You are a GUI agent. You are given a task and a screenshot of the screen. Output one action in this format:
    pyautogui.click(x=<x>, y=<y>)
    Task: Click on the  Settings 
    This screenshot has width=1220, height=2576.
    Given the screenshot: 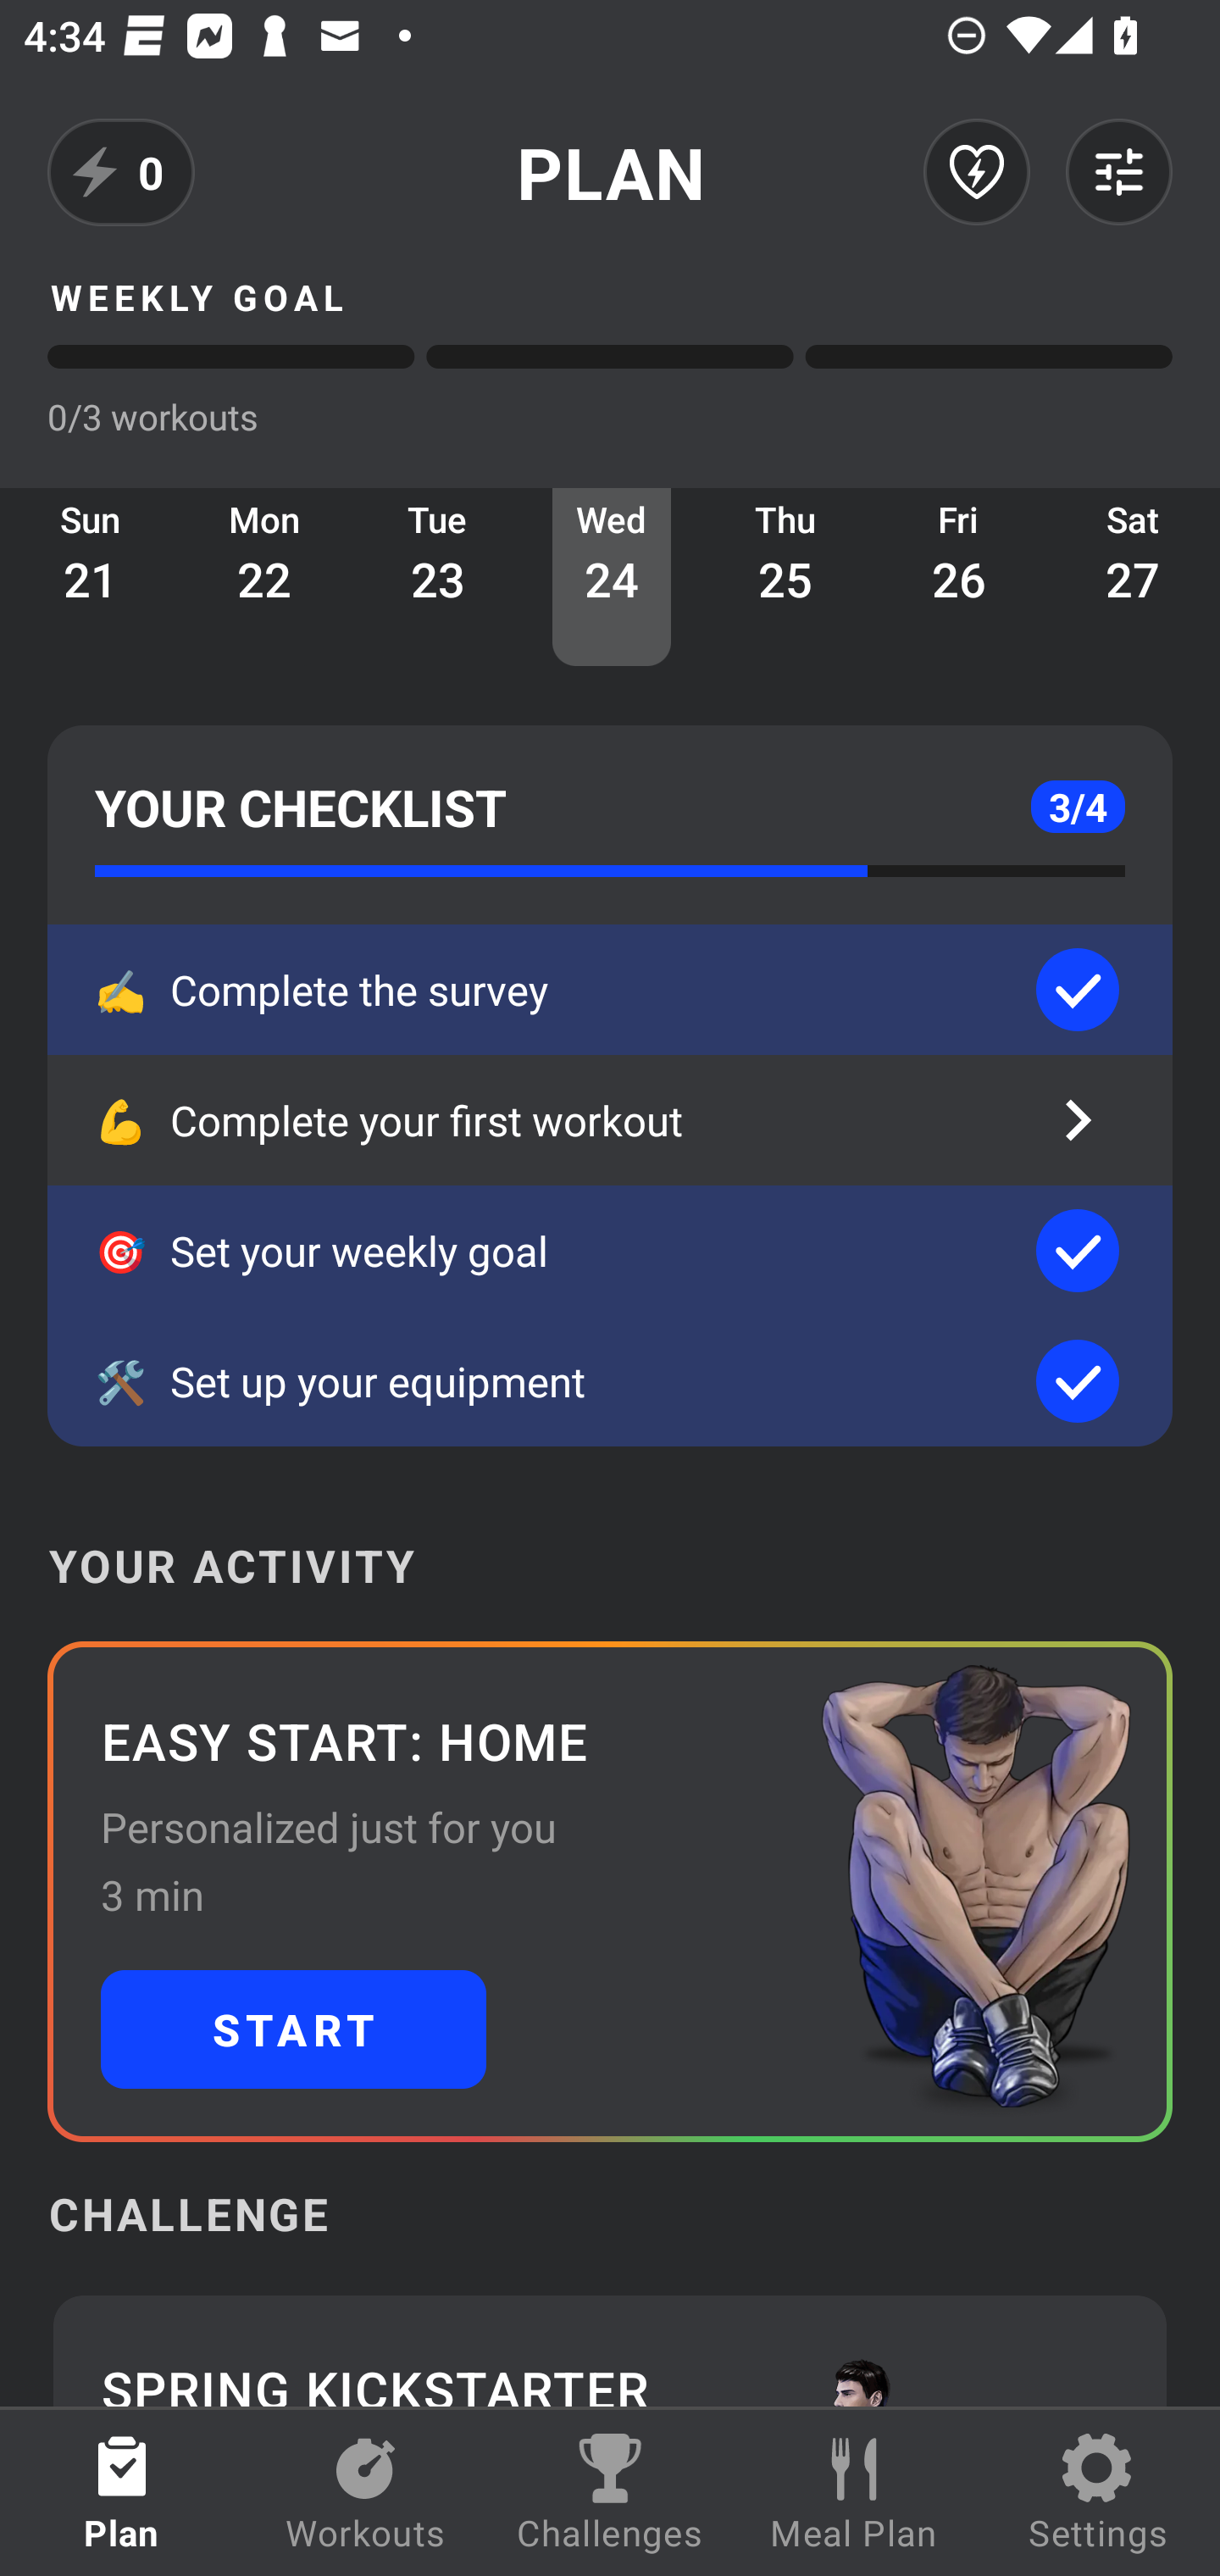 What is the action you would take?
    pyautogui.click(x=1098, y=2493)
    